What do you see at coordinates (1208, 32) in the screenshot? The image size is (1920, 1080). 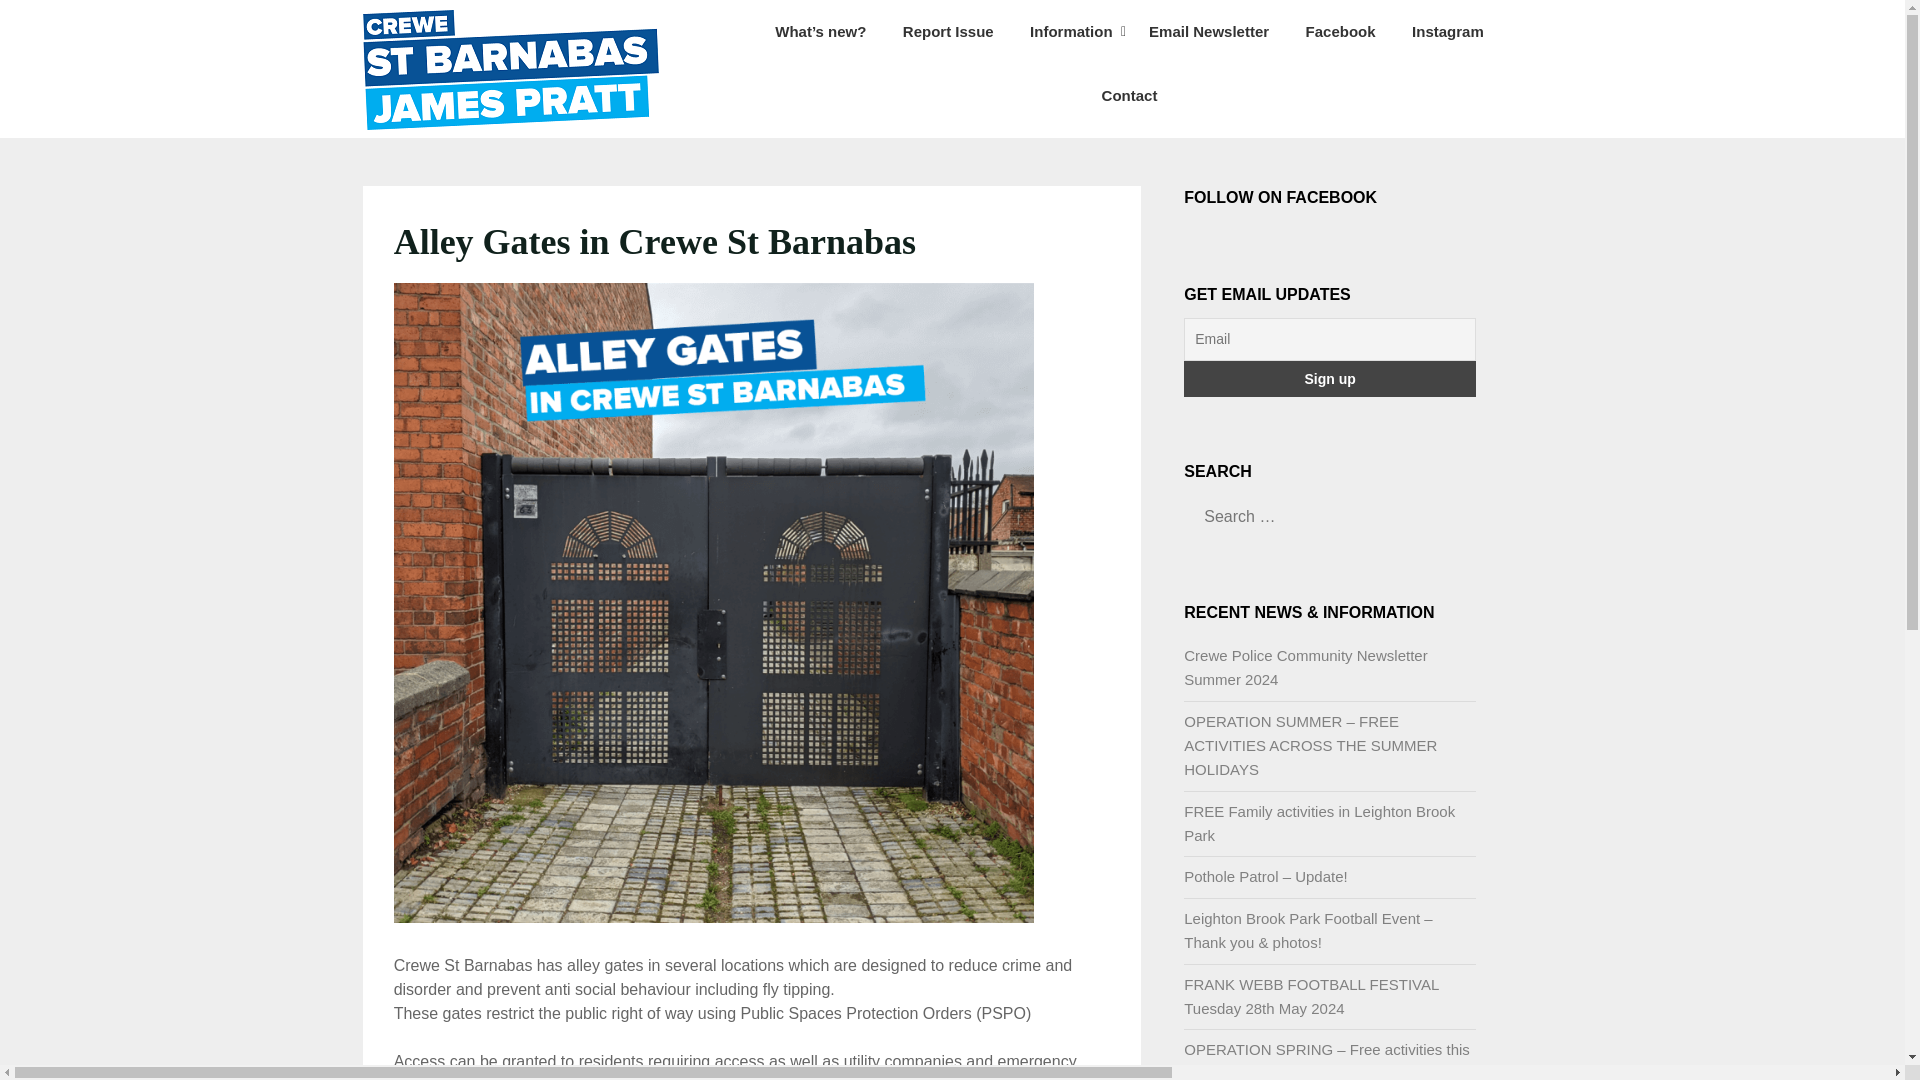 I see `Email Newsletter` at bounding box center [1208, 32].